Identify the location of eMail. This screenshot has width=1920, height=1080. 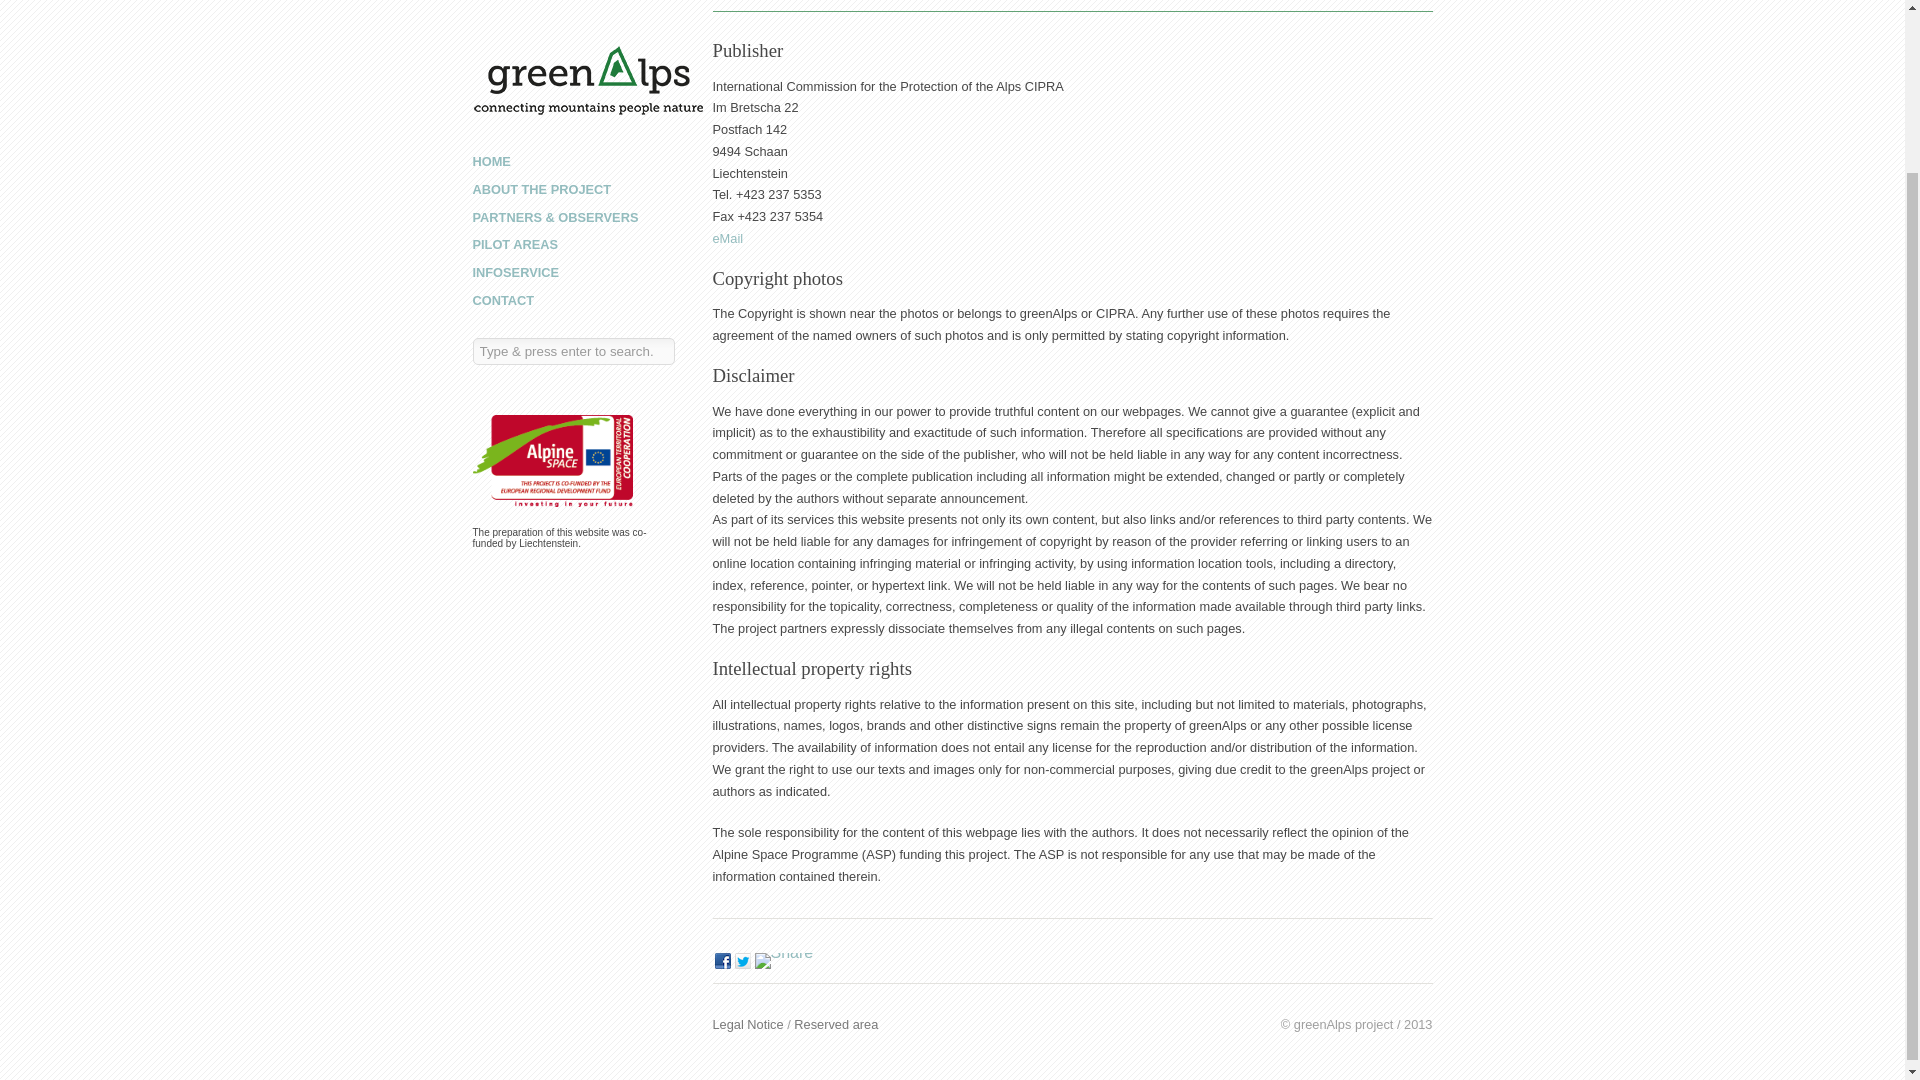
(728, 238).